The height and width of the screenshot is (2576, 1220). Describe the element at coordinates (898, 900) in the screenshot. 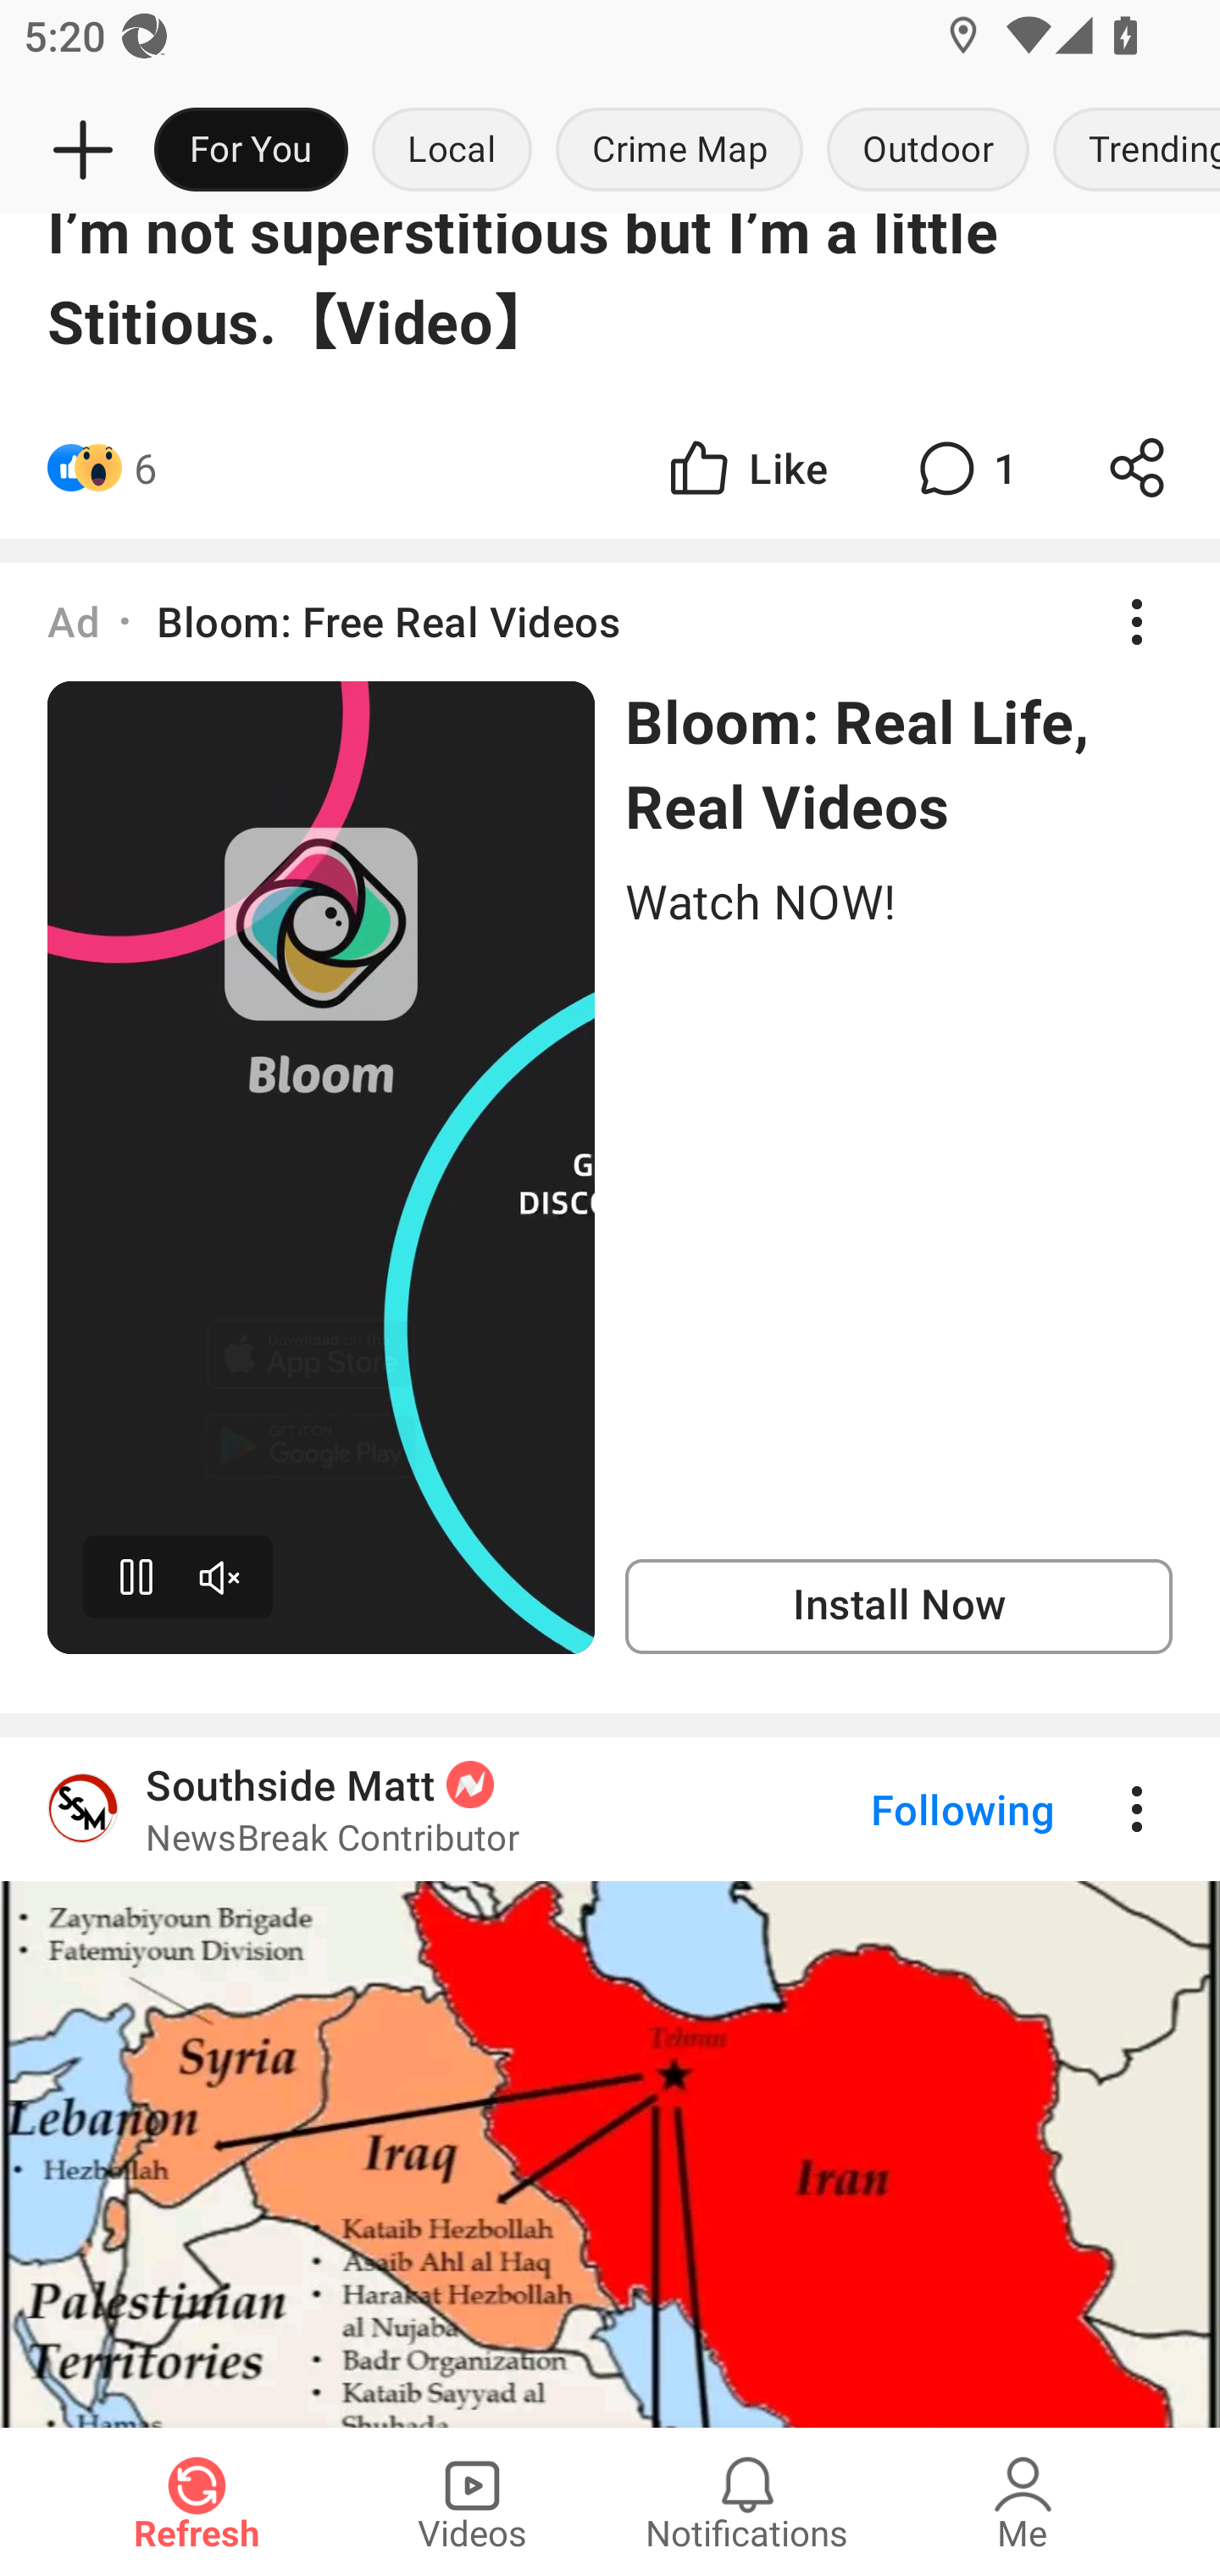

I see `Watch NOW!` at that location.